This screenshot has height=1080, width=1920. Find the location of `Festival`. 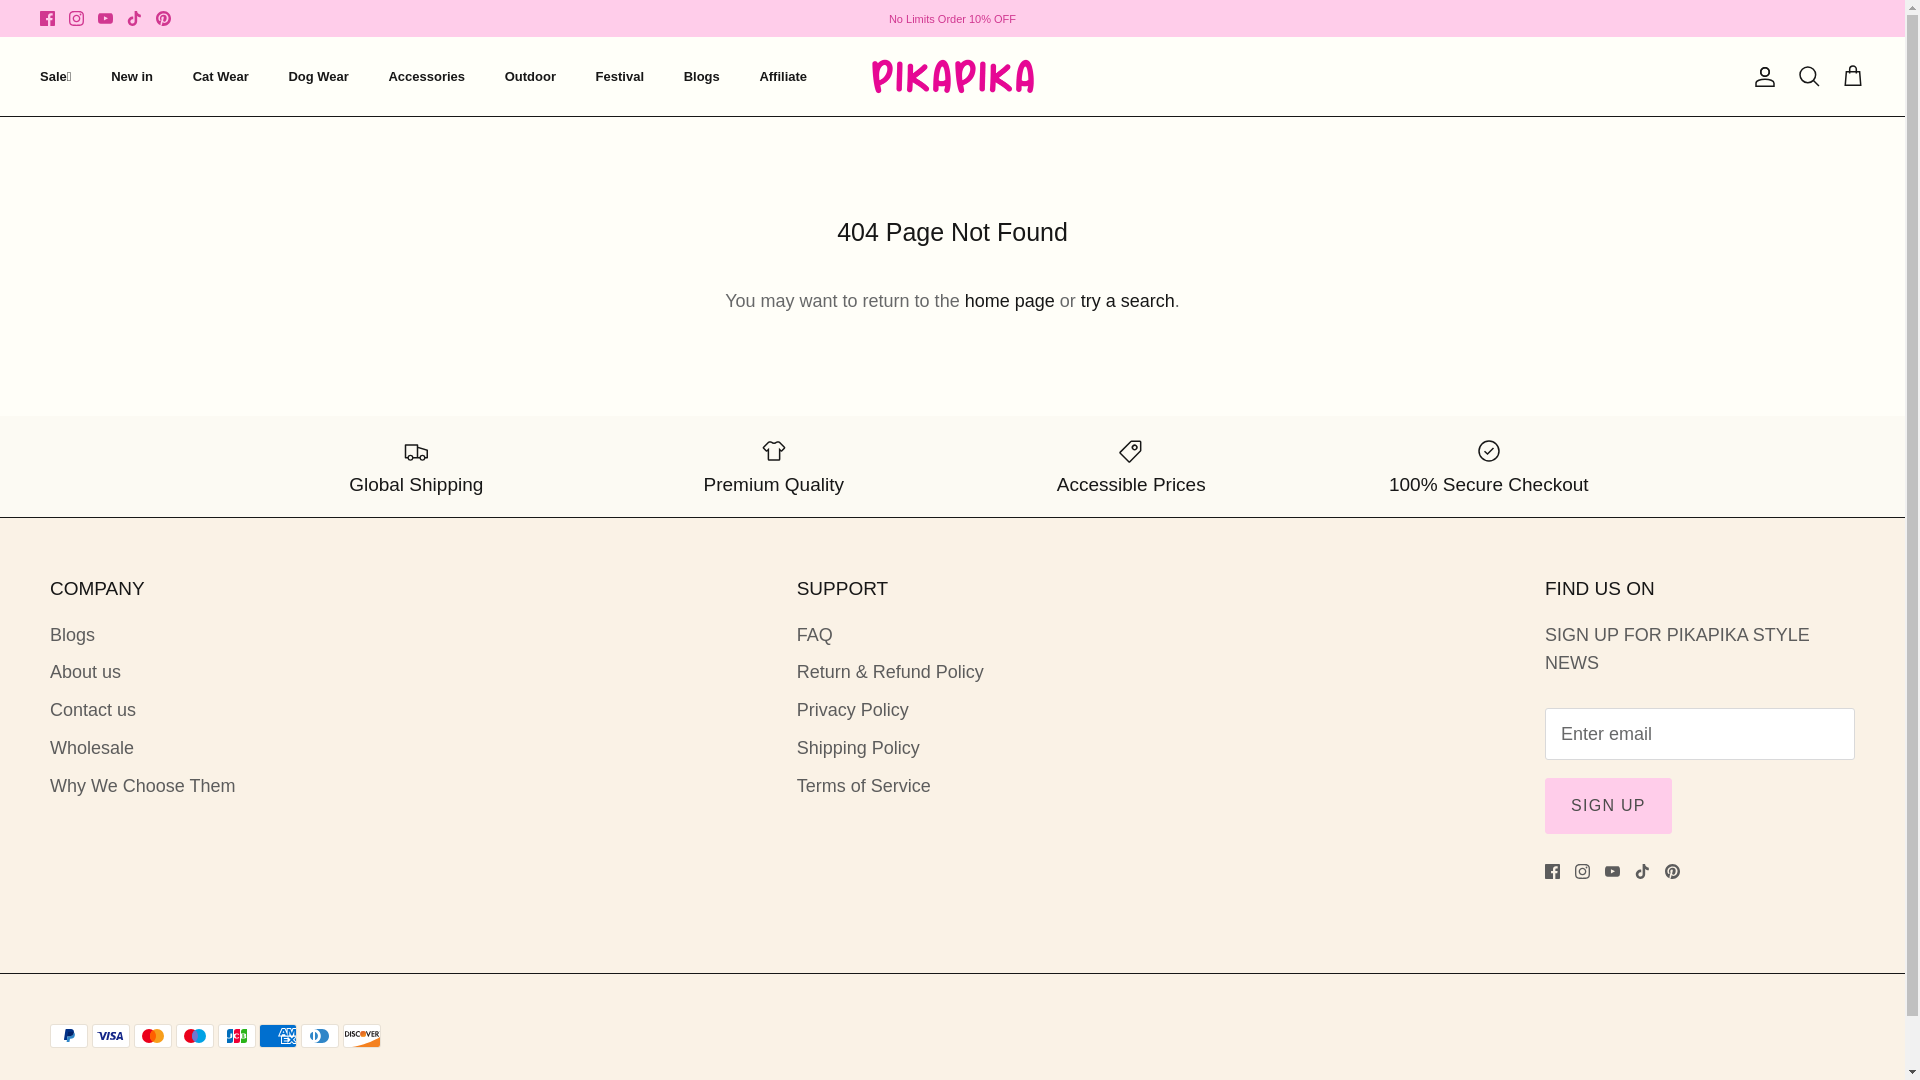

Festival is located at coordinates (620, 77).